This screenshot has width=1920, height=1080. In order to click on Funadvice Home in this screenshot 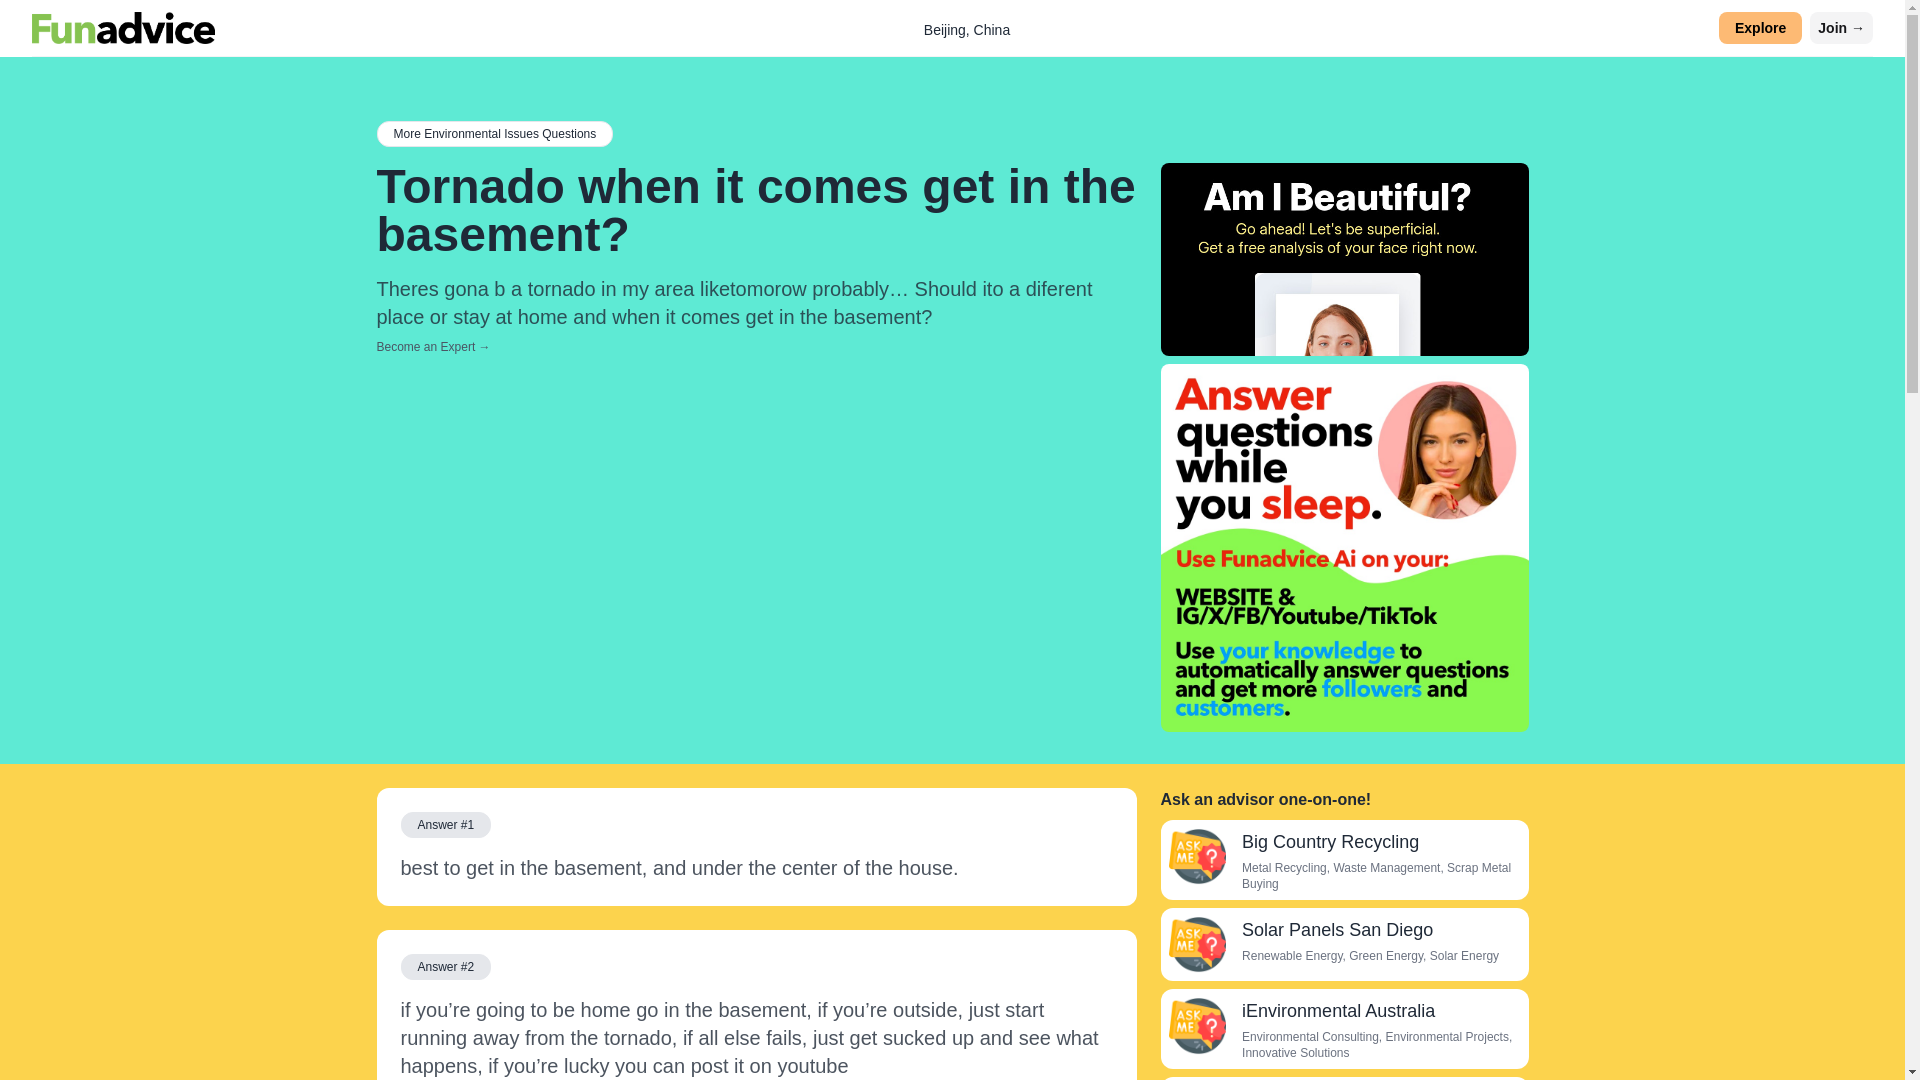, I will do `click(124, 28)`.